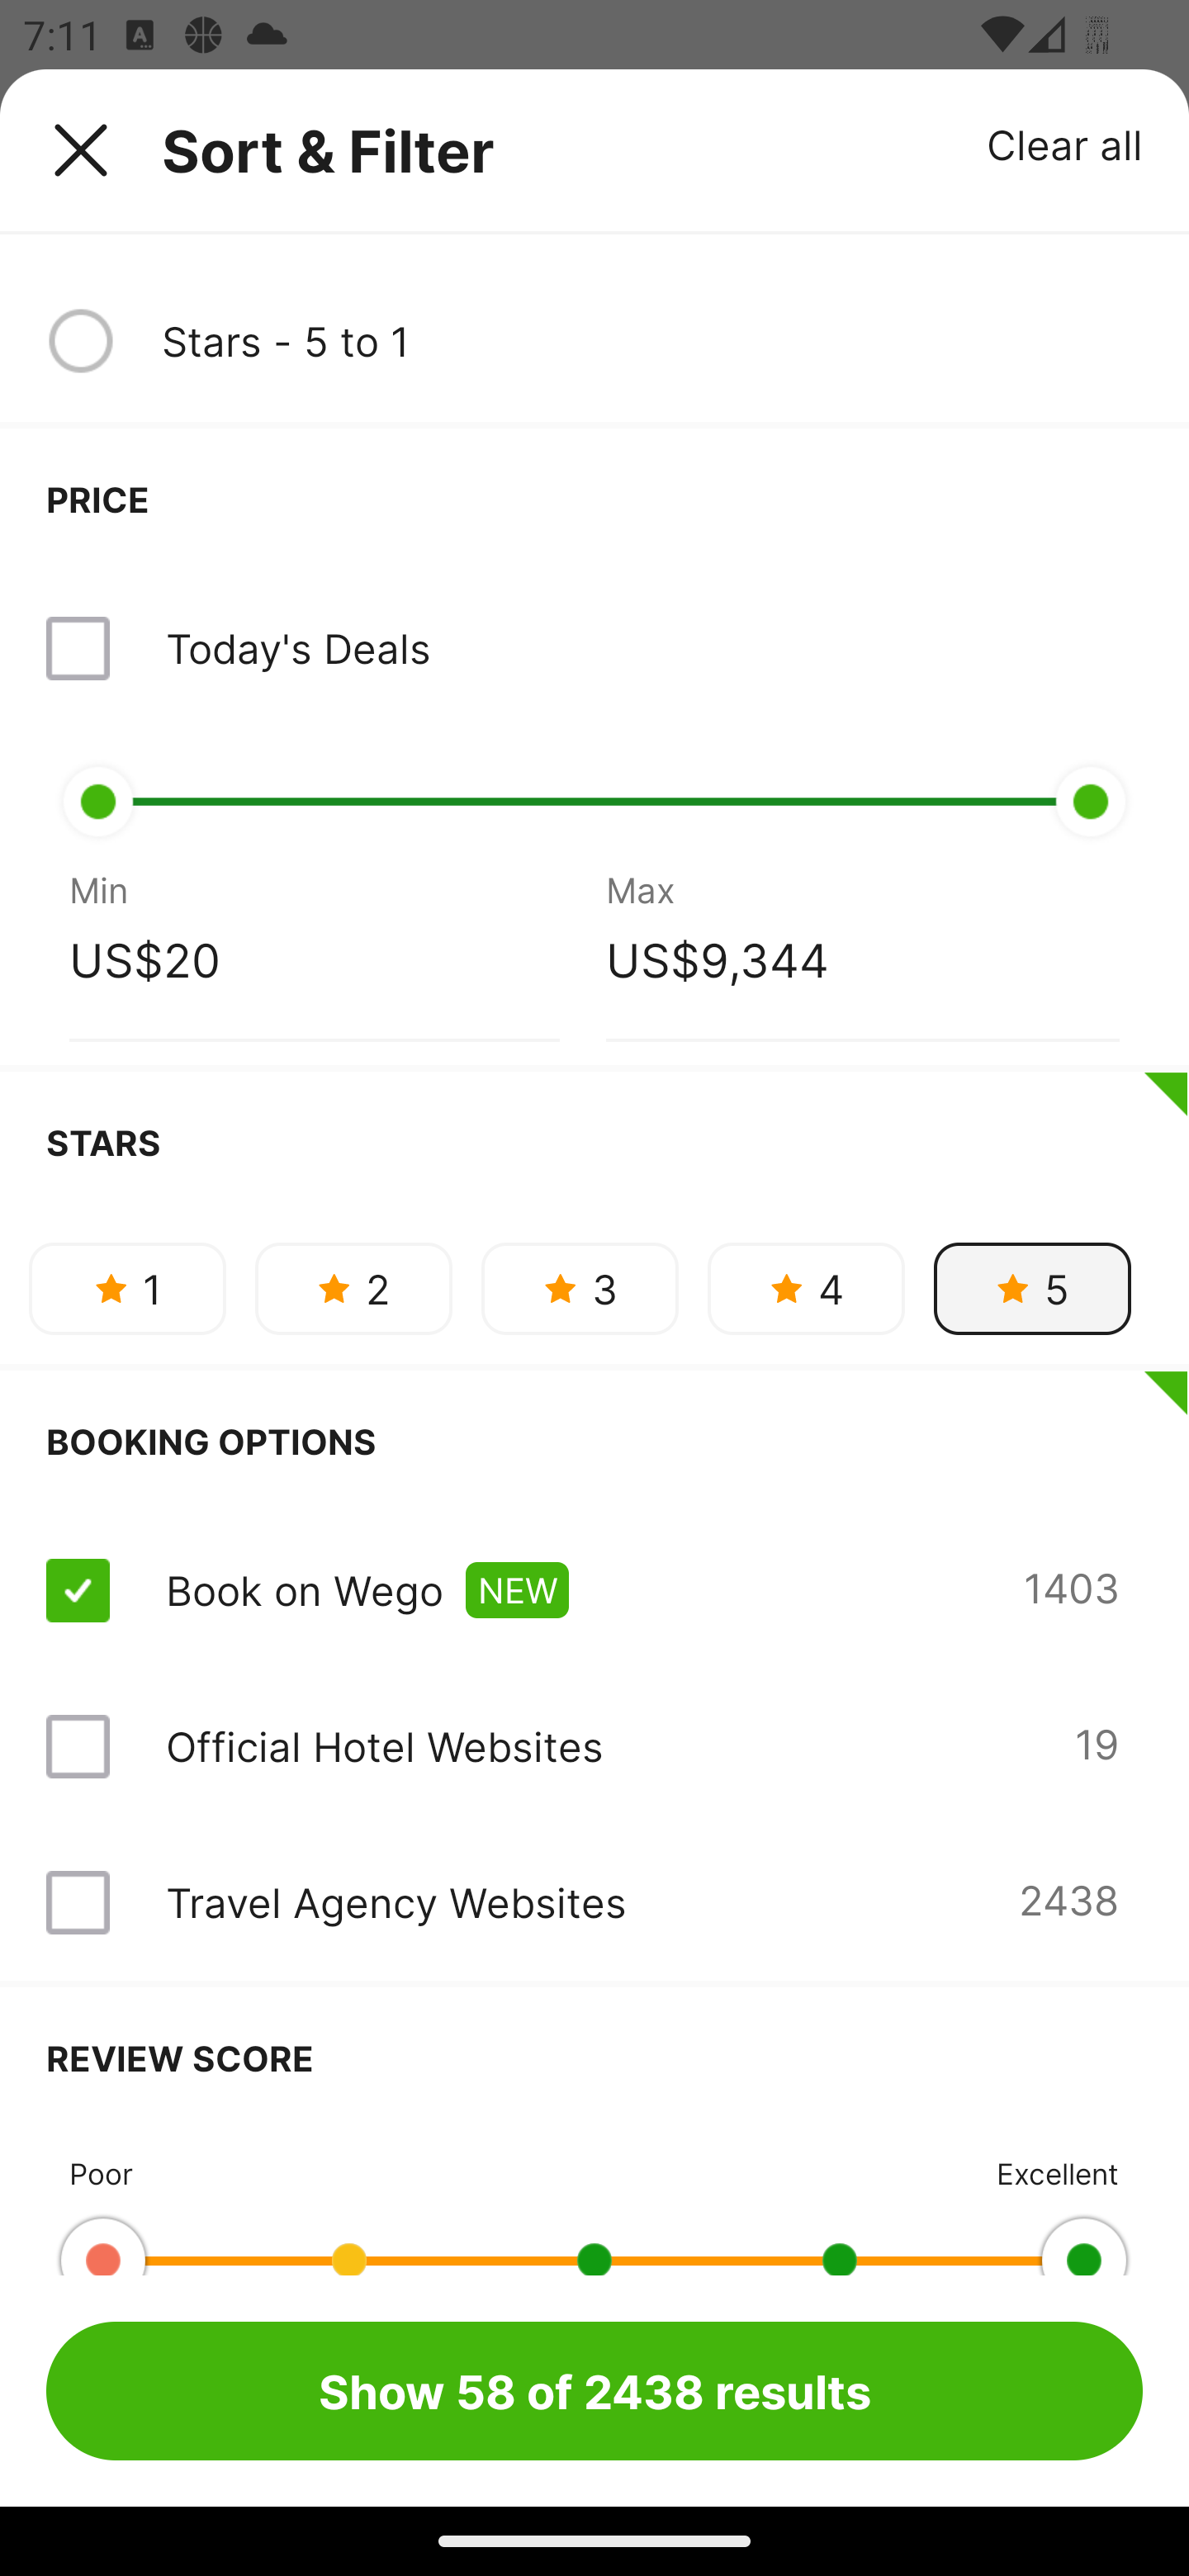  I want to click on Official Hotel Websites, so click(384, 1746).